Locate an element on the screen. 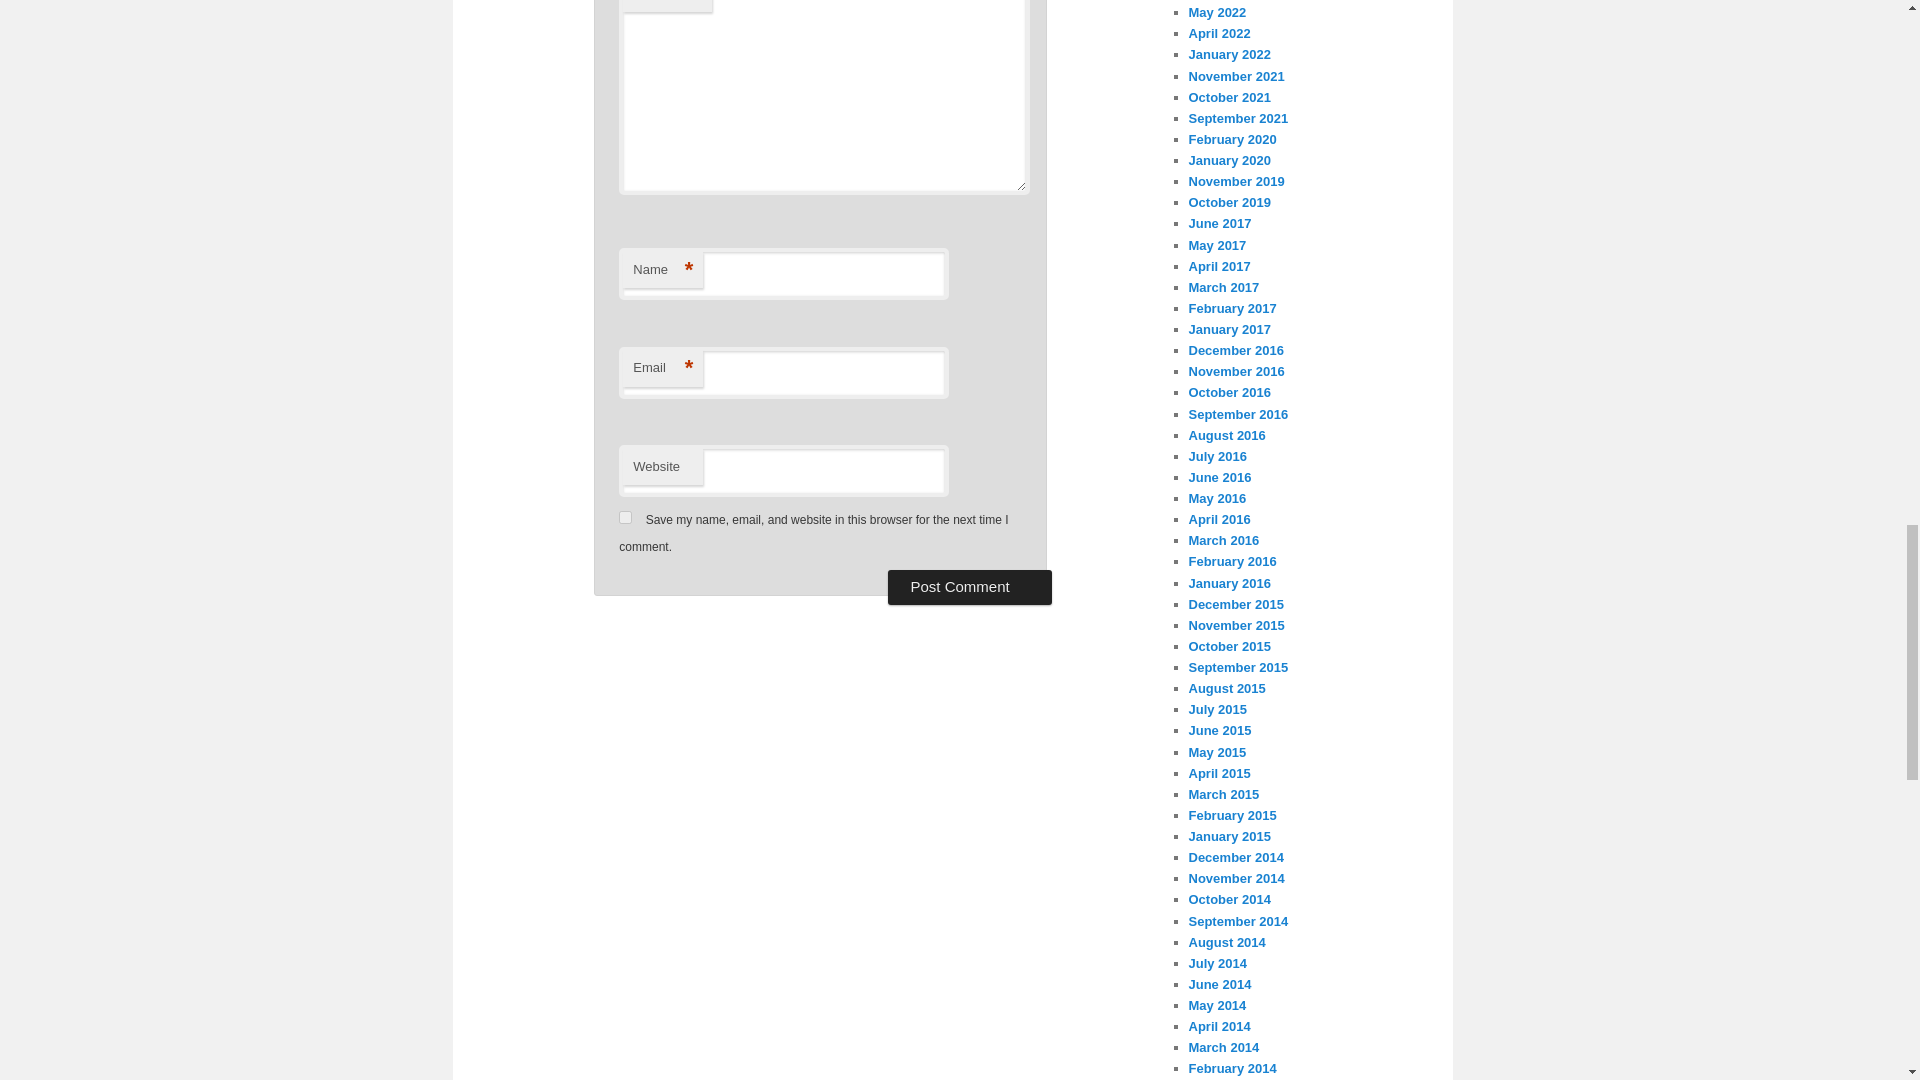 Image resolution: width=1920 pixels, height=1080 pixels. May 2022 is located at coordinates (1217, 12).